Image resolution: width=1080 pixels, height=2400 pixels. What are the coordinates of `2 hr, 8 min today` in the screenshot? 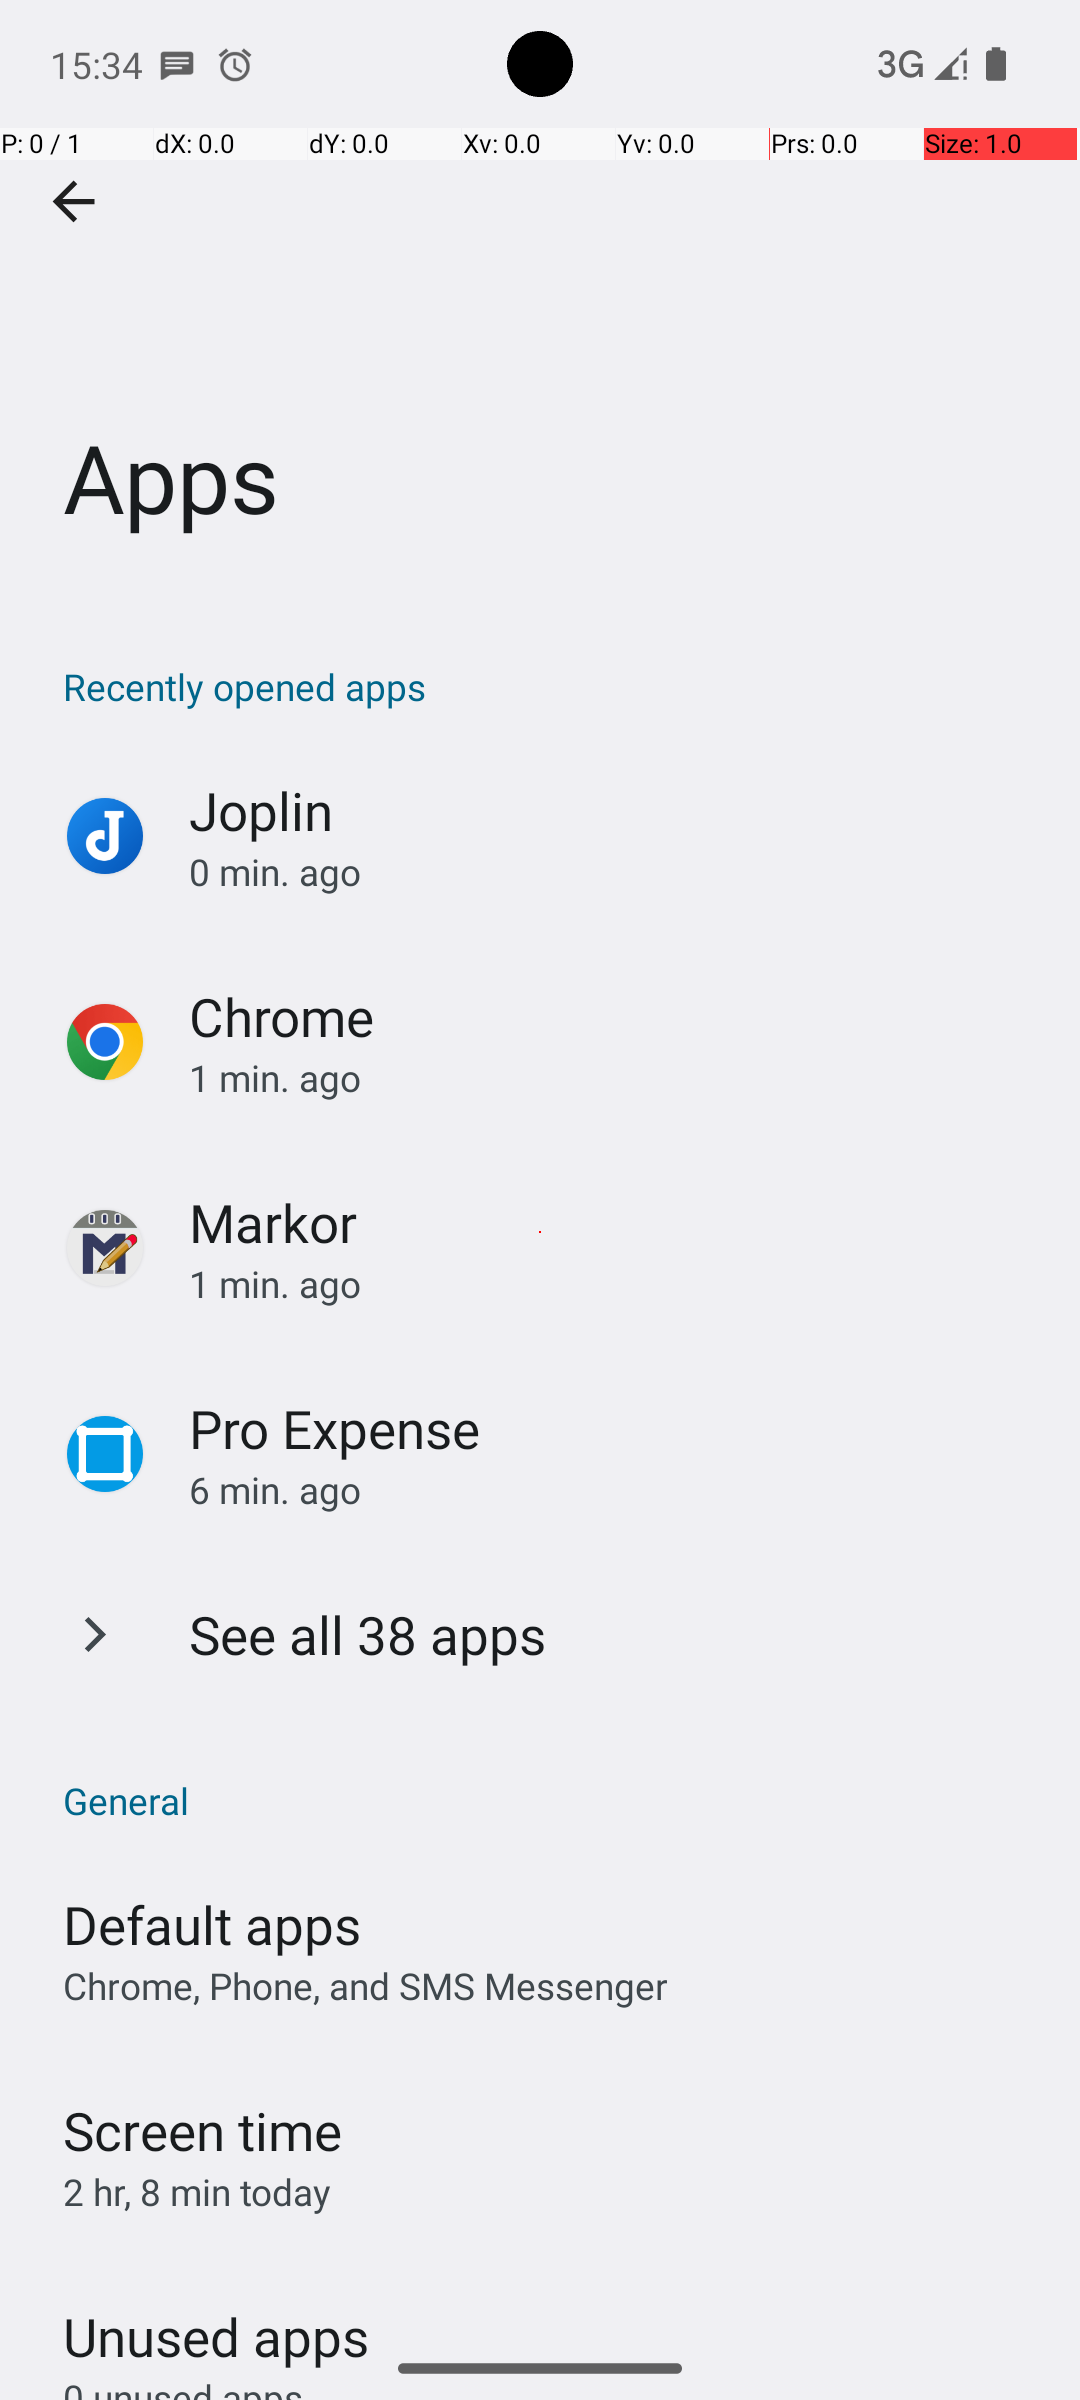 It's located at (198, 2192).